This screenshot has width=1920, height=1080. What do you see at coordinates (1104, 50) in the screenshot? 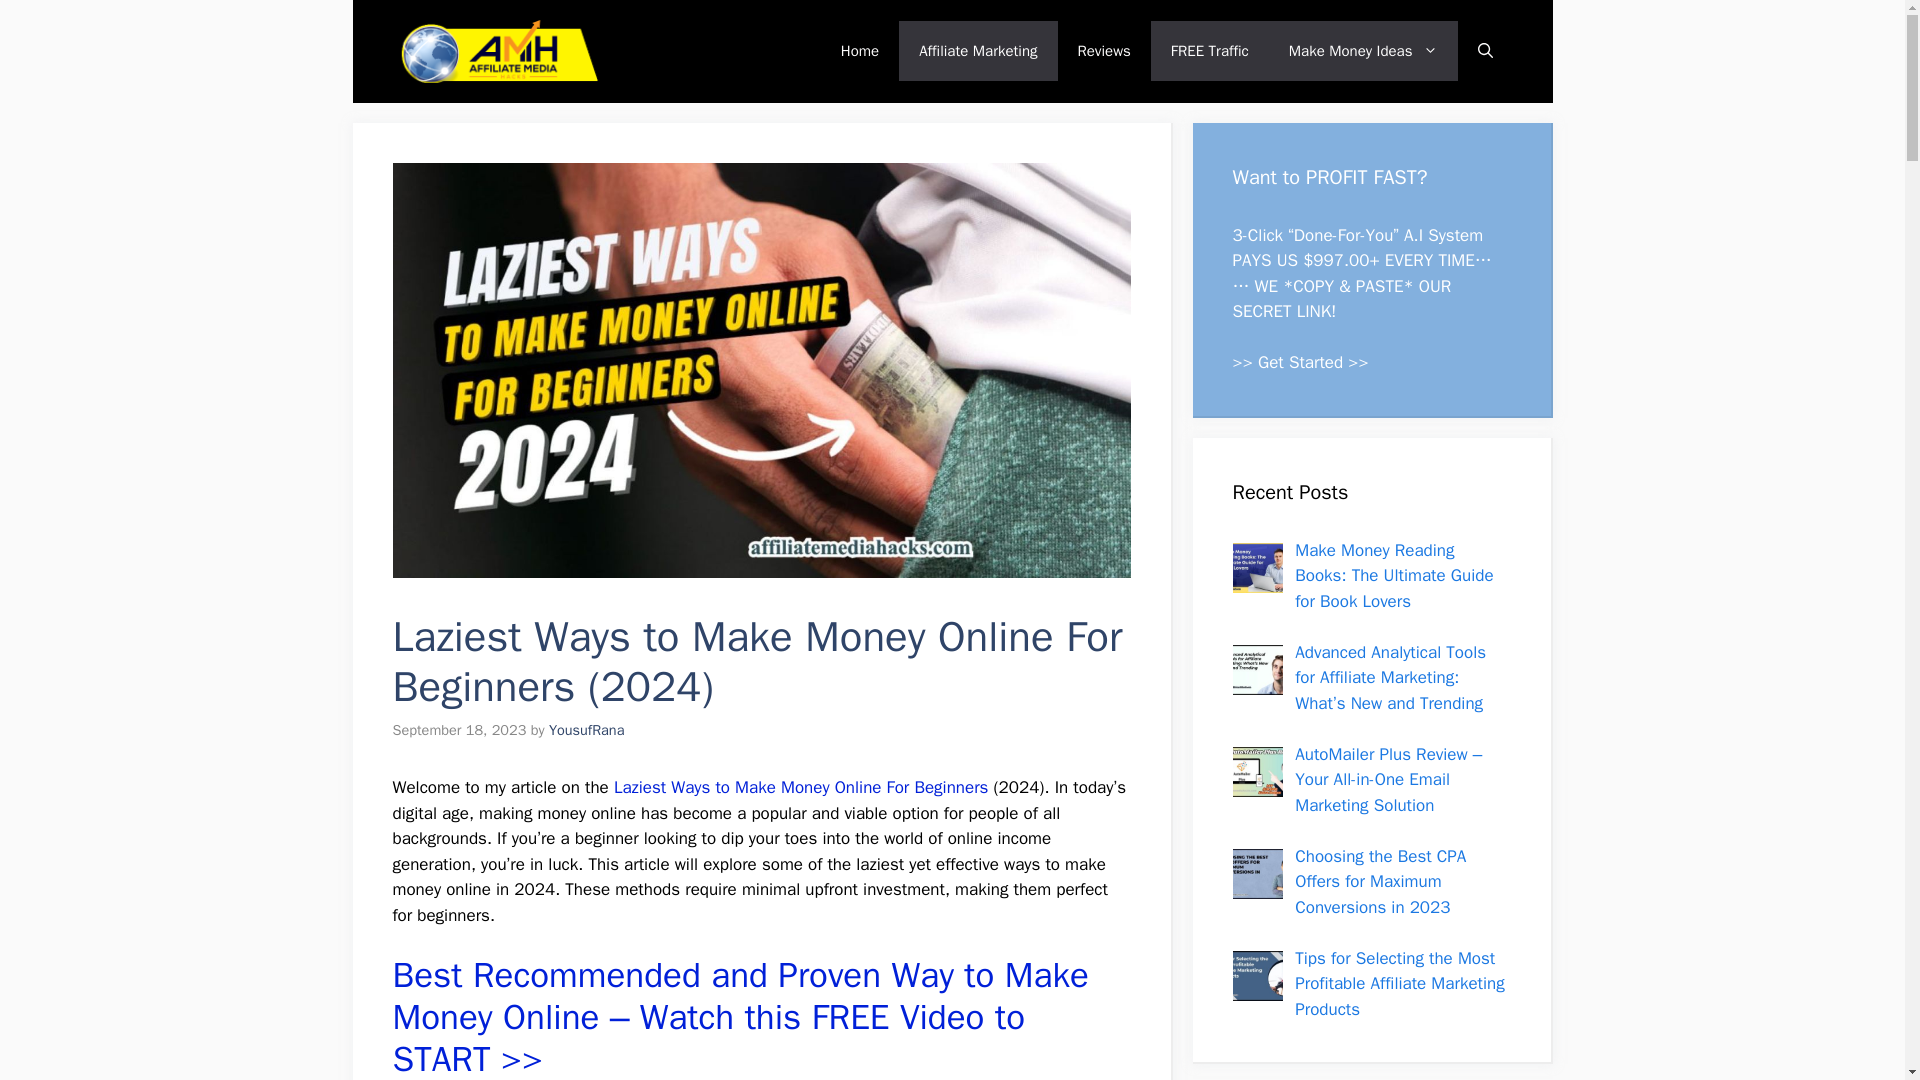
I see `Reviews` at bounding box center [1104, 50].